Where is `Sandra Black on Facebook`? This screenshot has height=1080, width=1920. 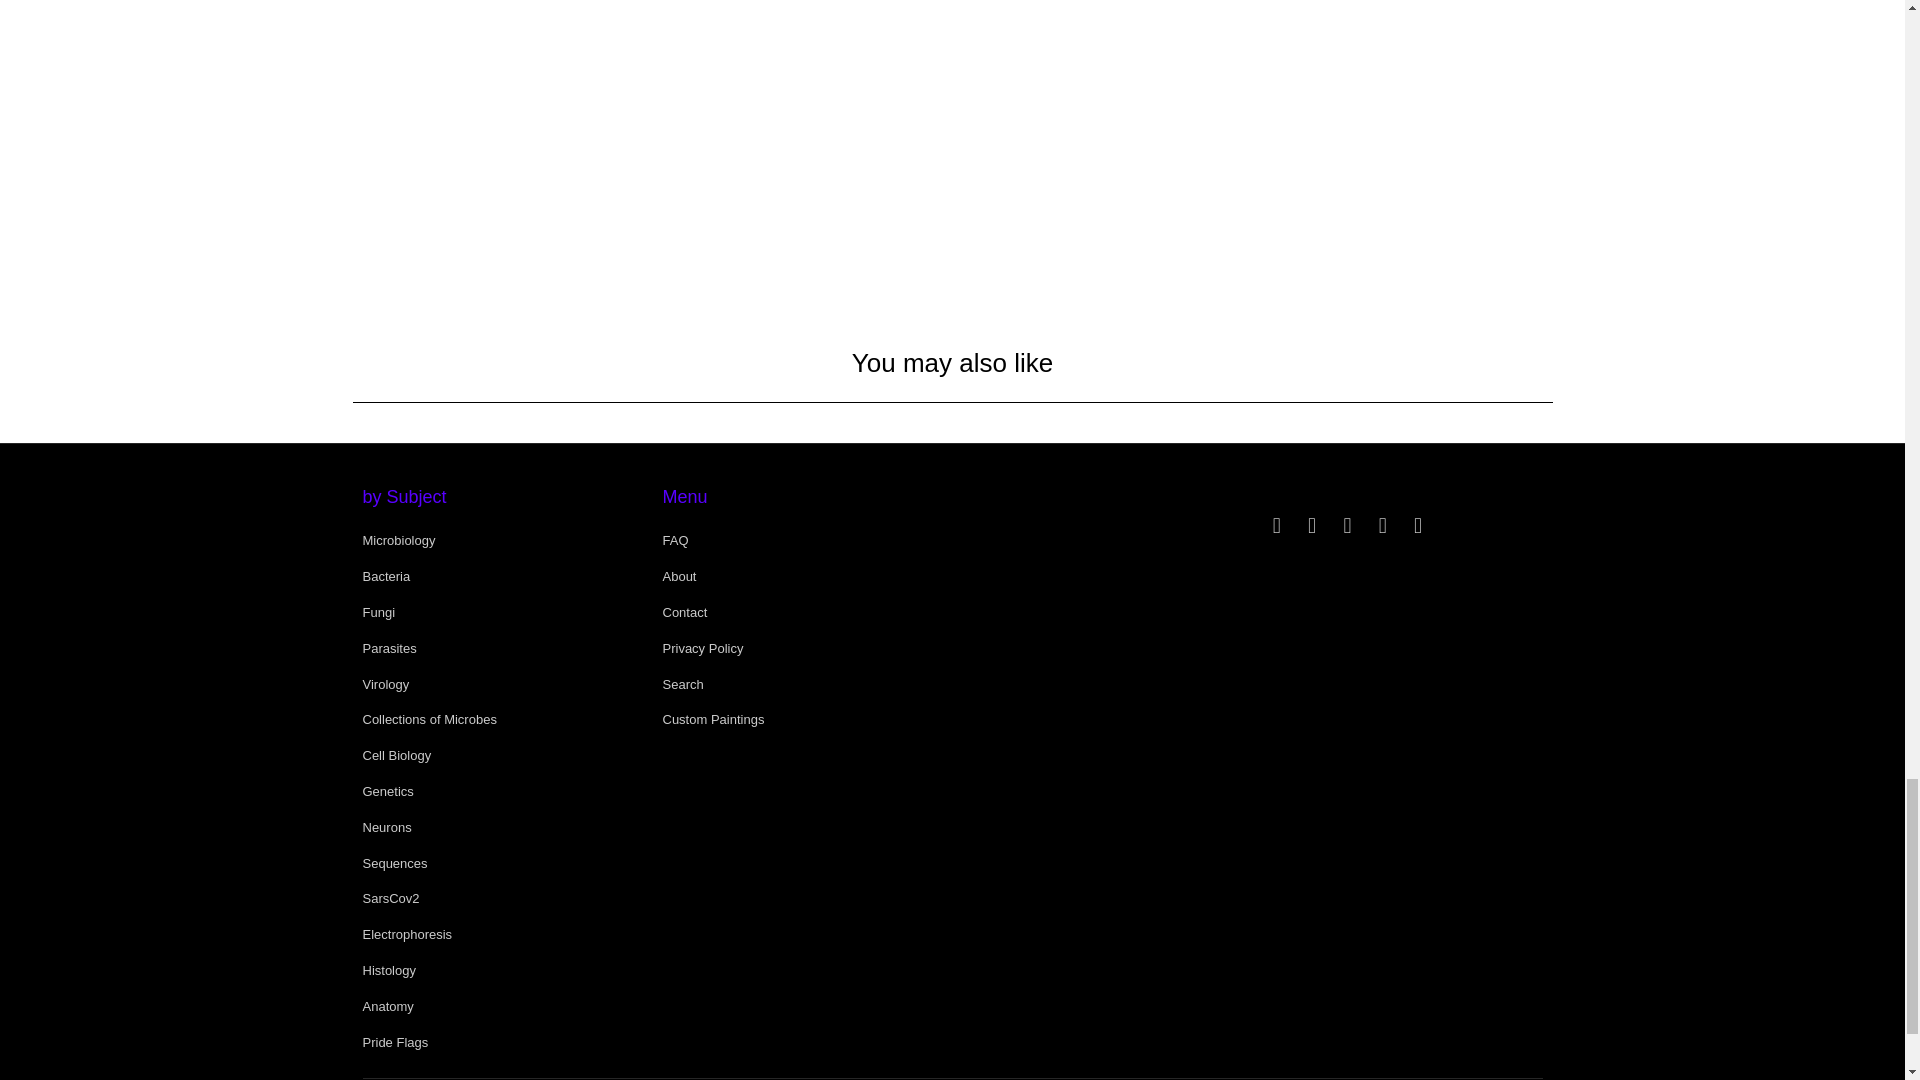
Sandra Black on Facebook is located at coordinates (1312, 526).